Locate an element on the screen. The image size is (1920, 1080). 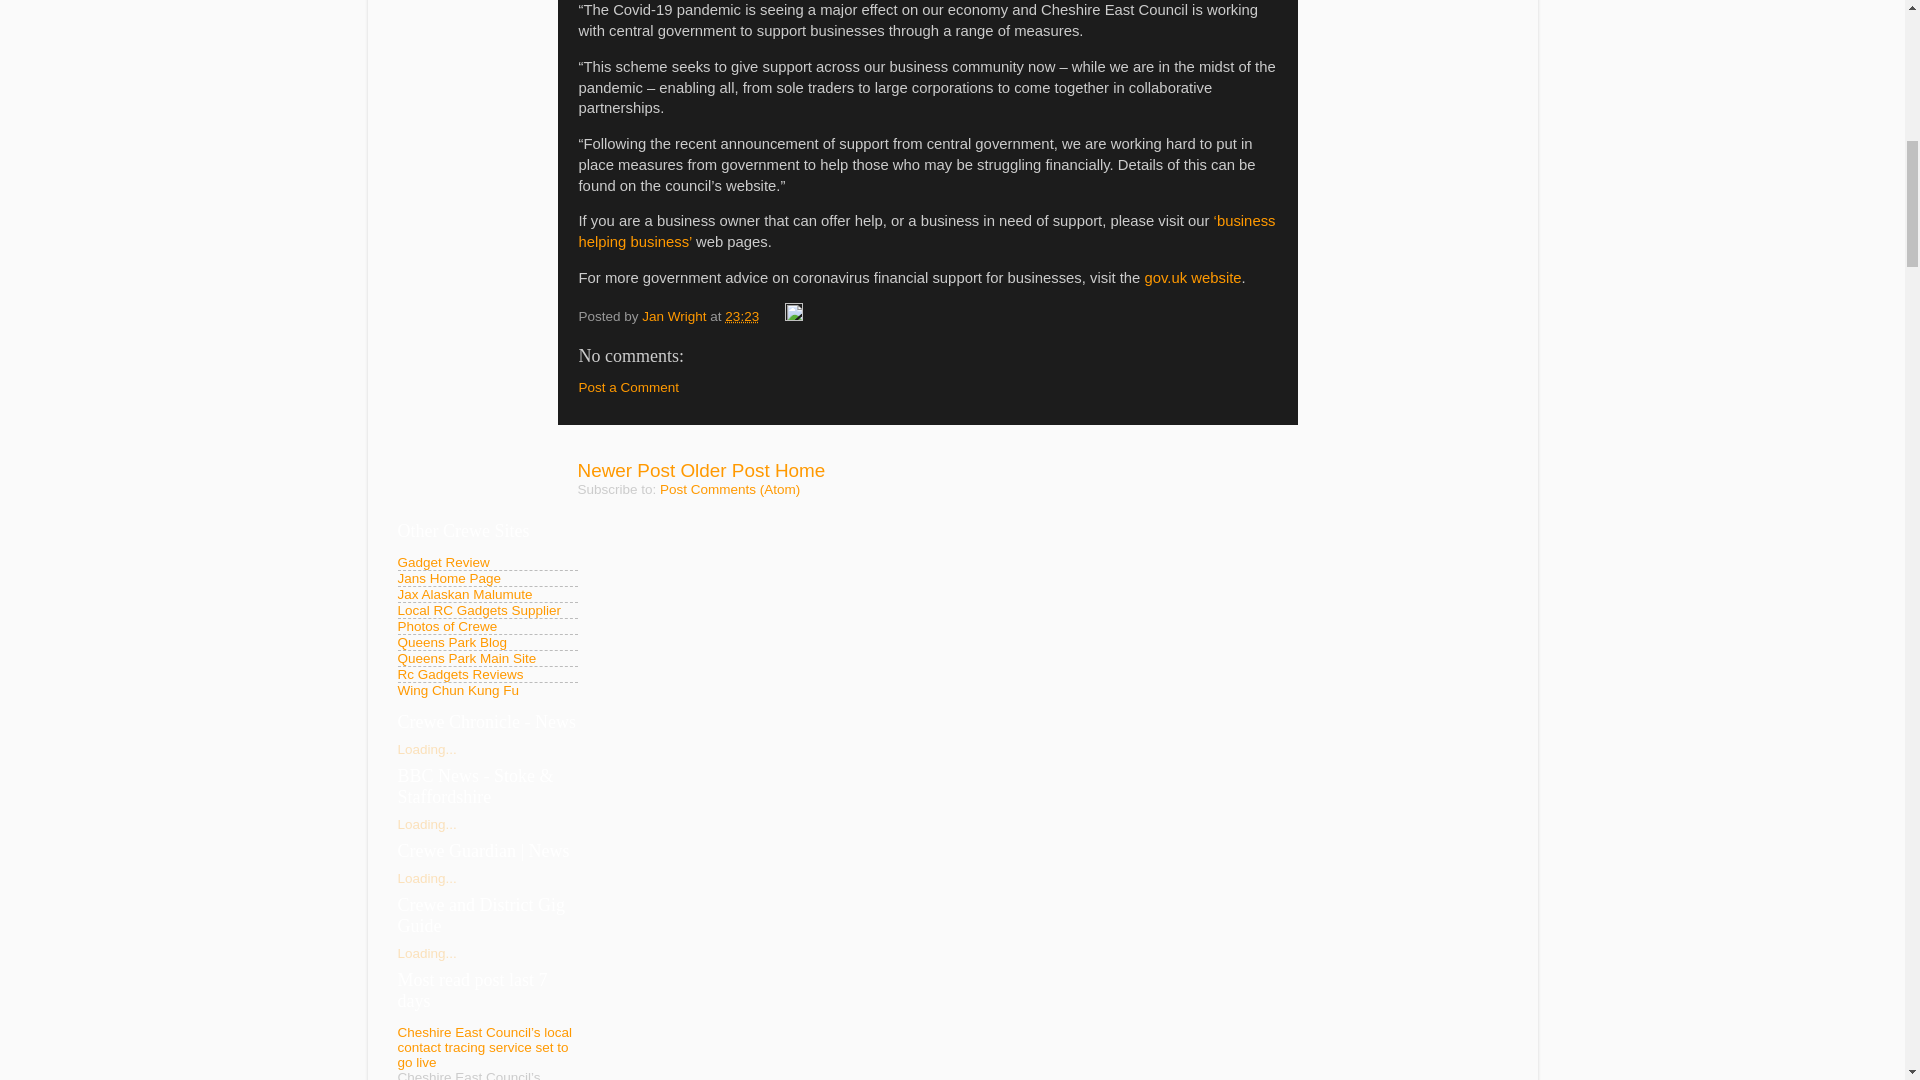
Newer Post is located at coordinates (626, 470).